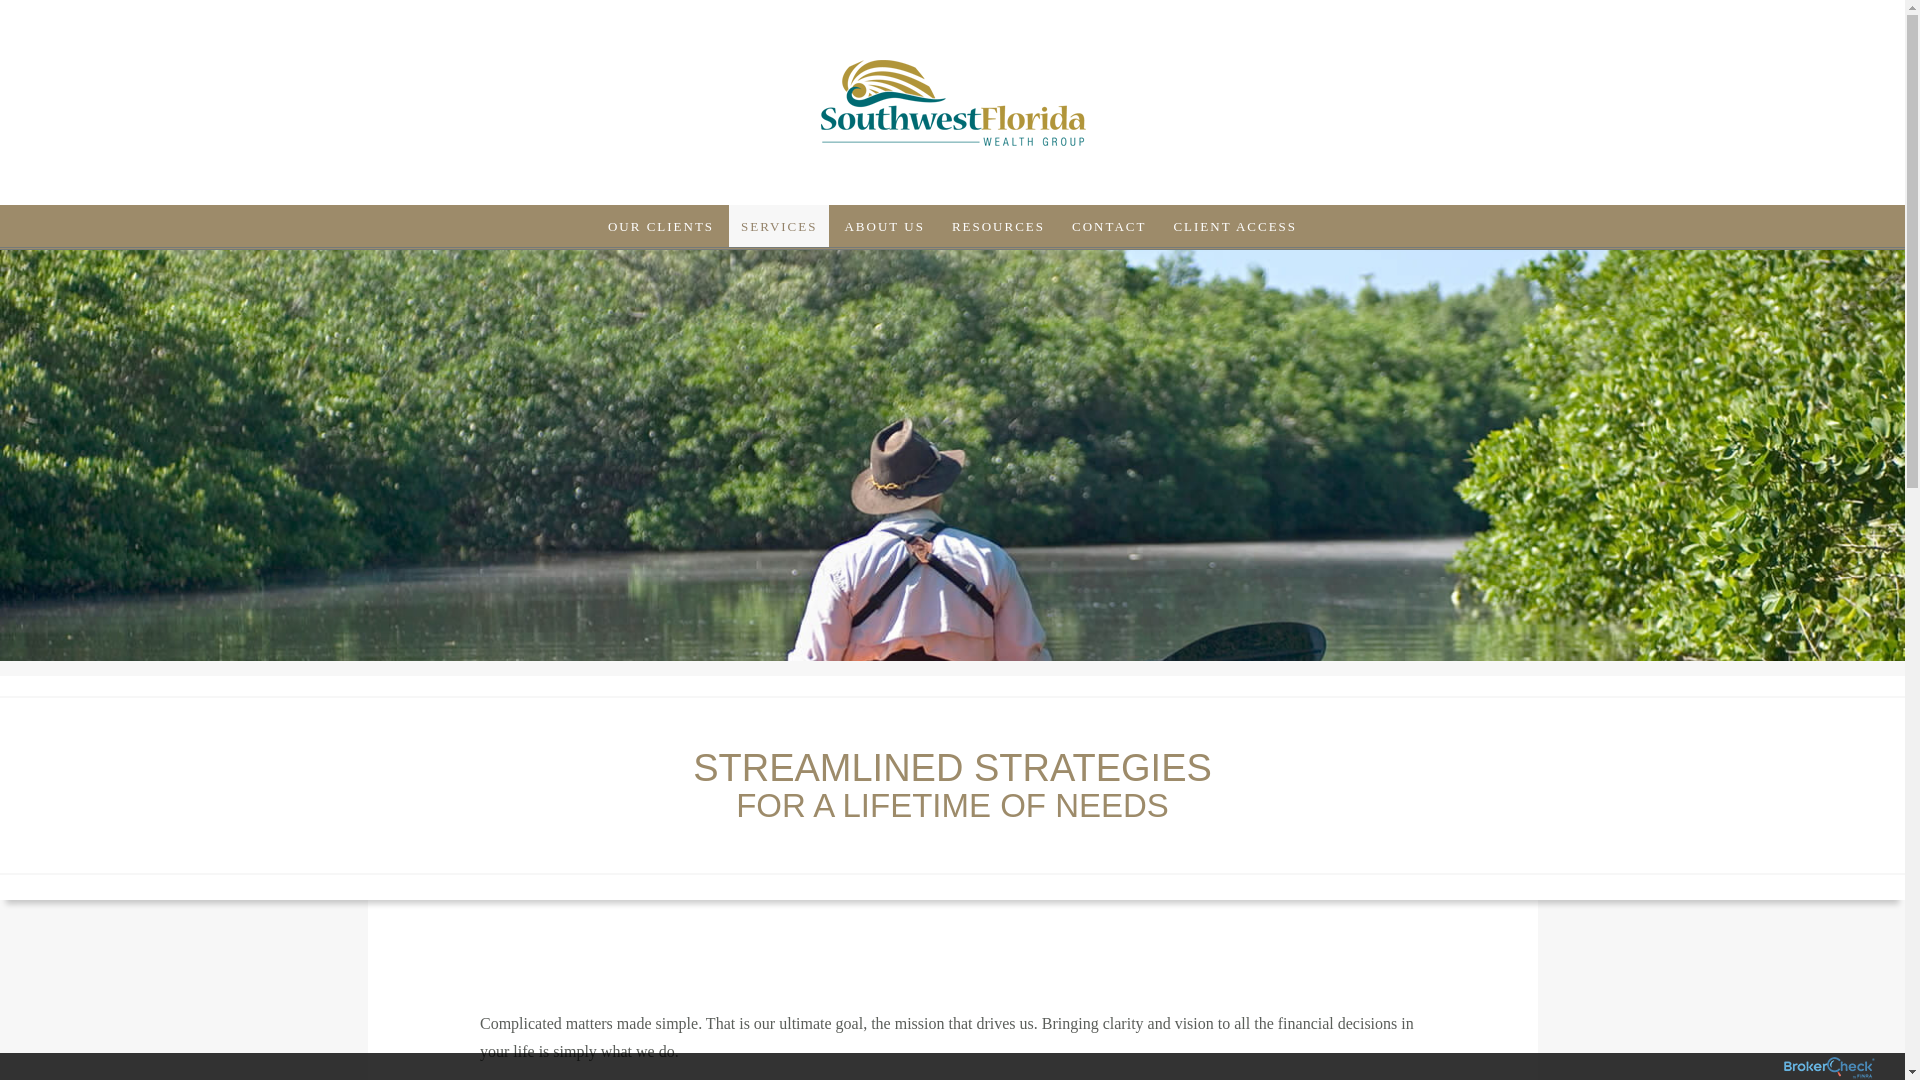 The width and height of the screenshot is (1920, 1080). Describe the element at coordinates (1235, 217) in the screenshot. I see `CLIENT ACCESS` at that location.